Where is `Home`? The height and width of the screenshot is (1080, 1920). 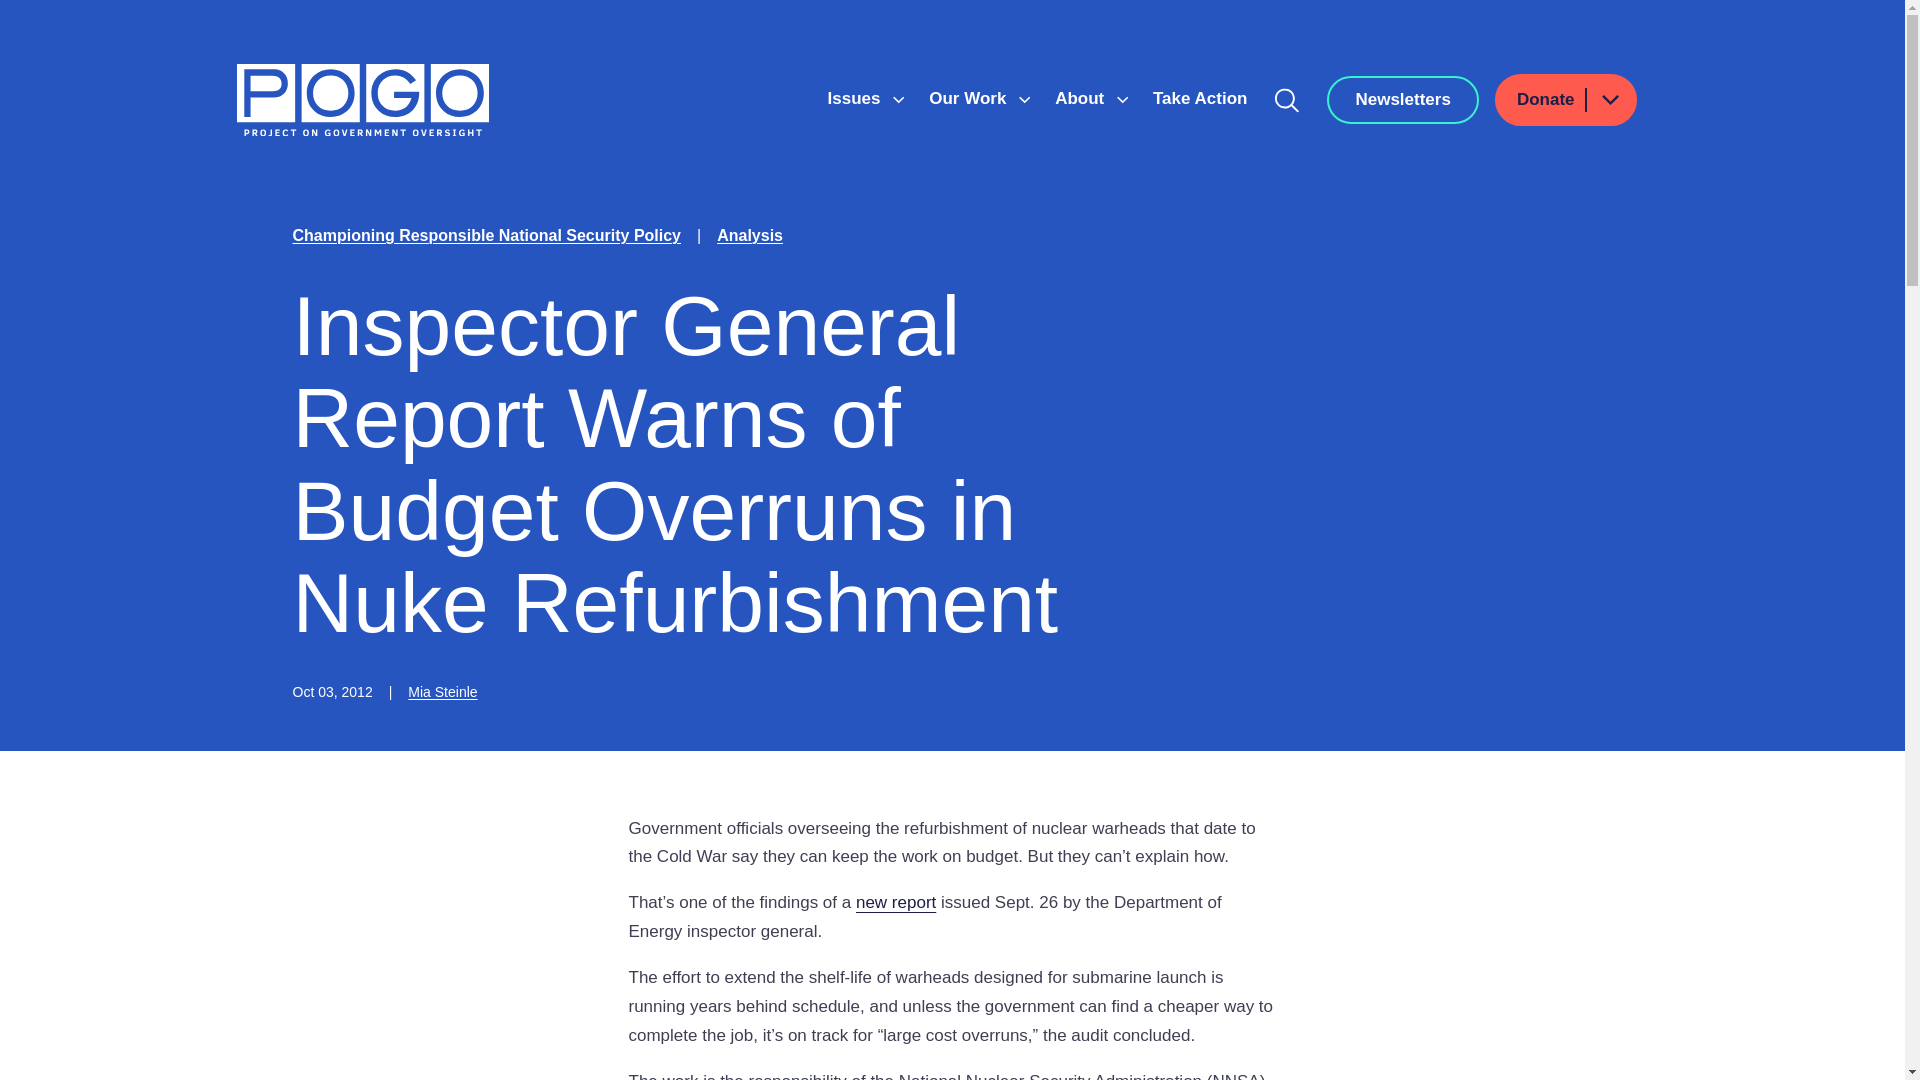
Home is located at coordinates (362, 100).